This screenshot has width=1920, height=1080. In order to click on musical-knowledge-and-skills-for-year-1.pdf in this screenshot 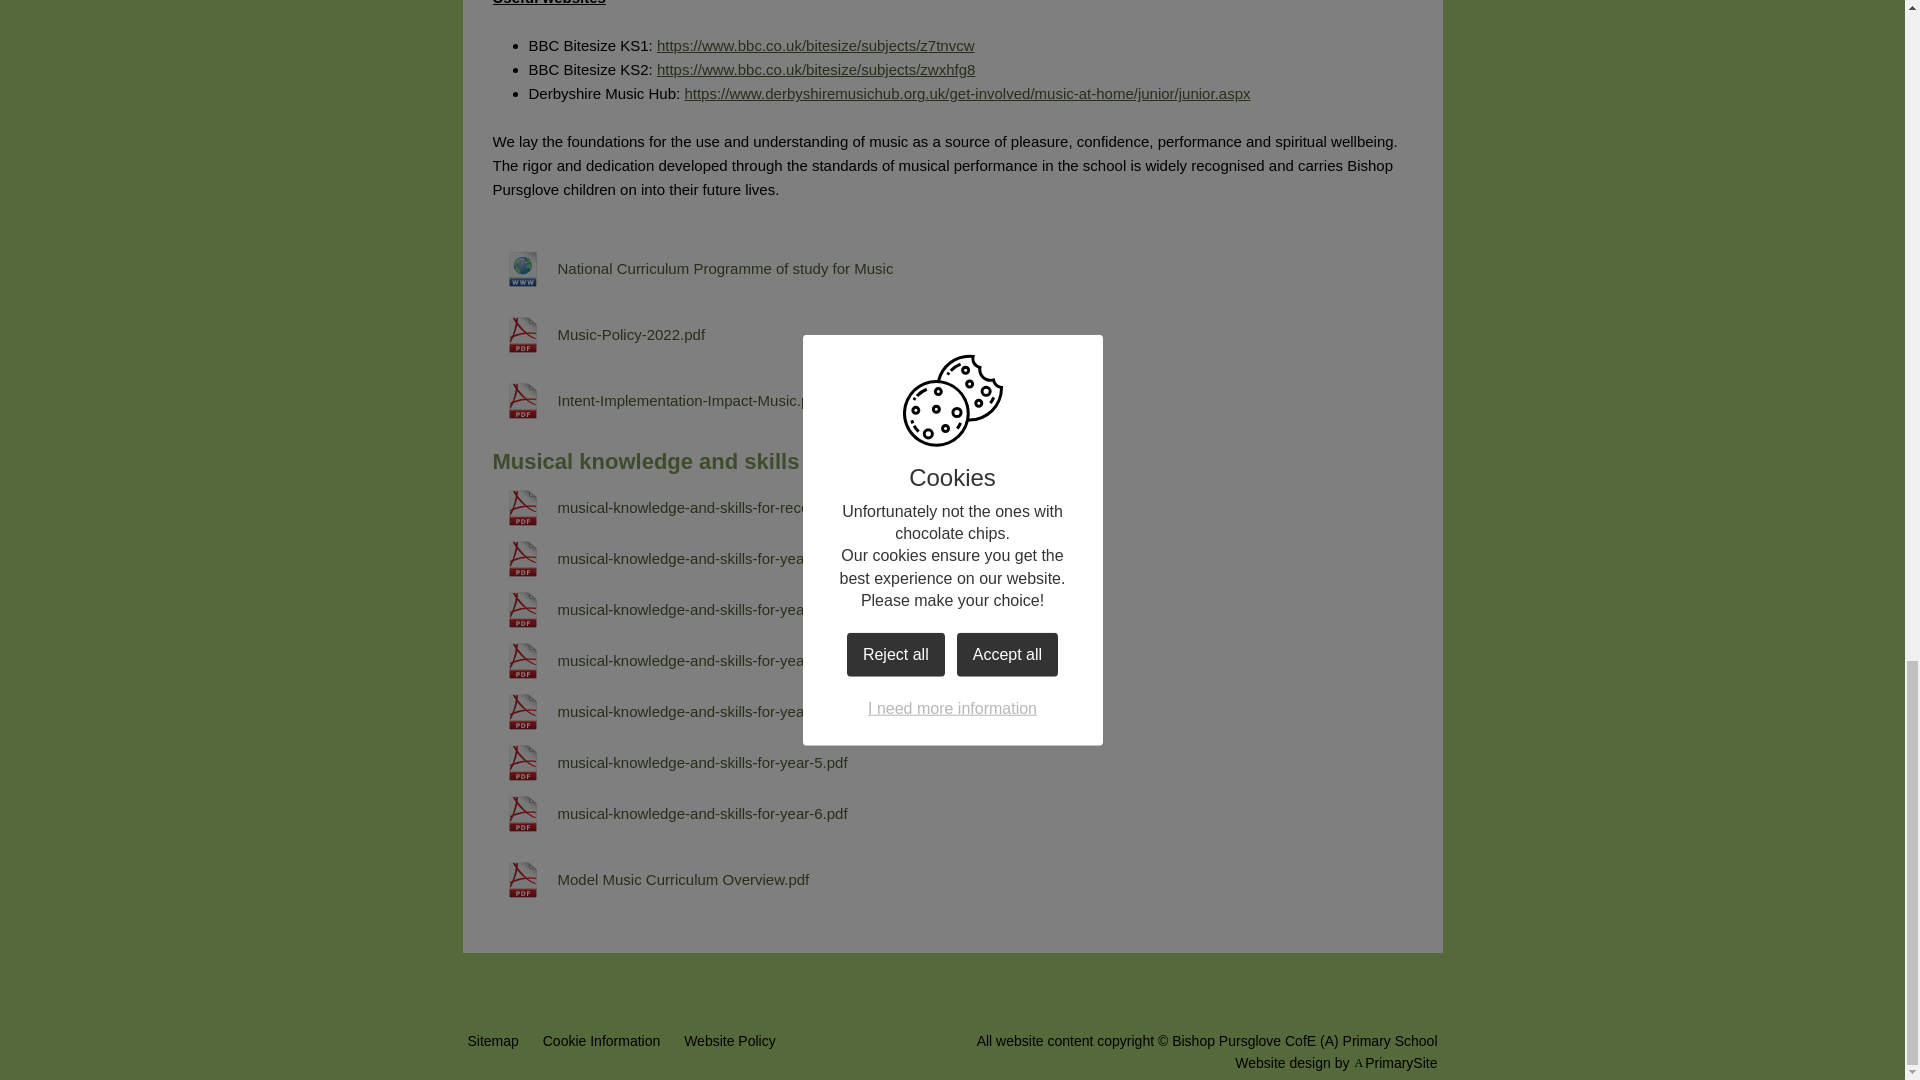, I will do `click(668, 558)`.